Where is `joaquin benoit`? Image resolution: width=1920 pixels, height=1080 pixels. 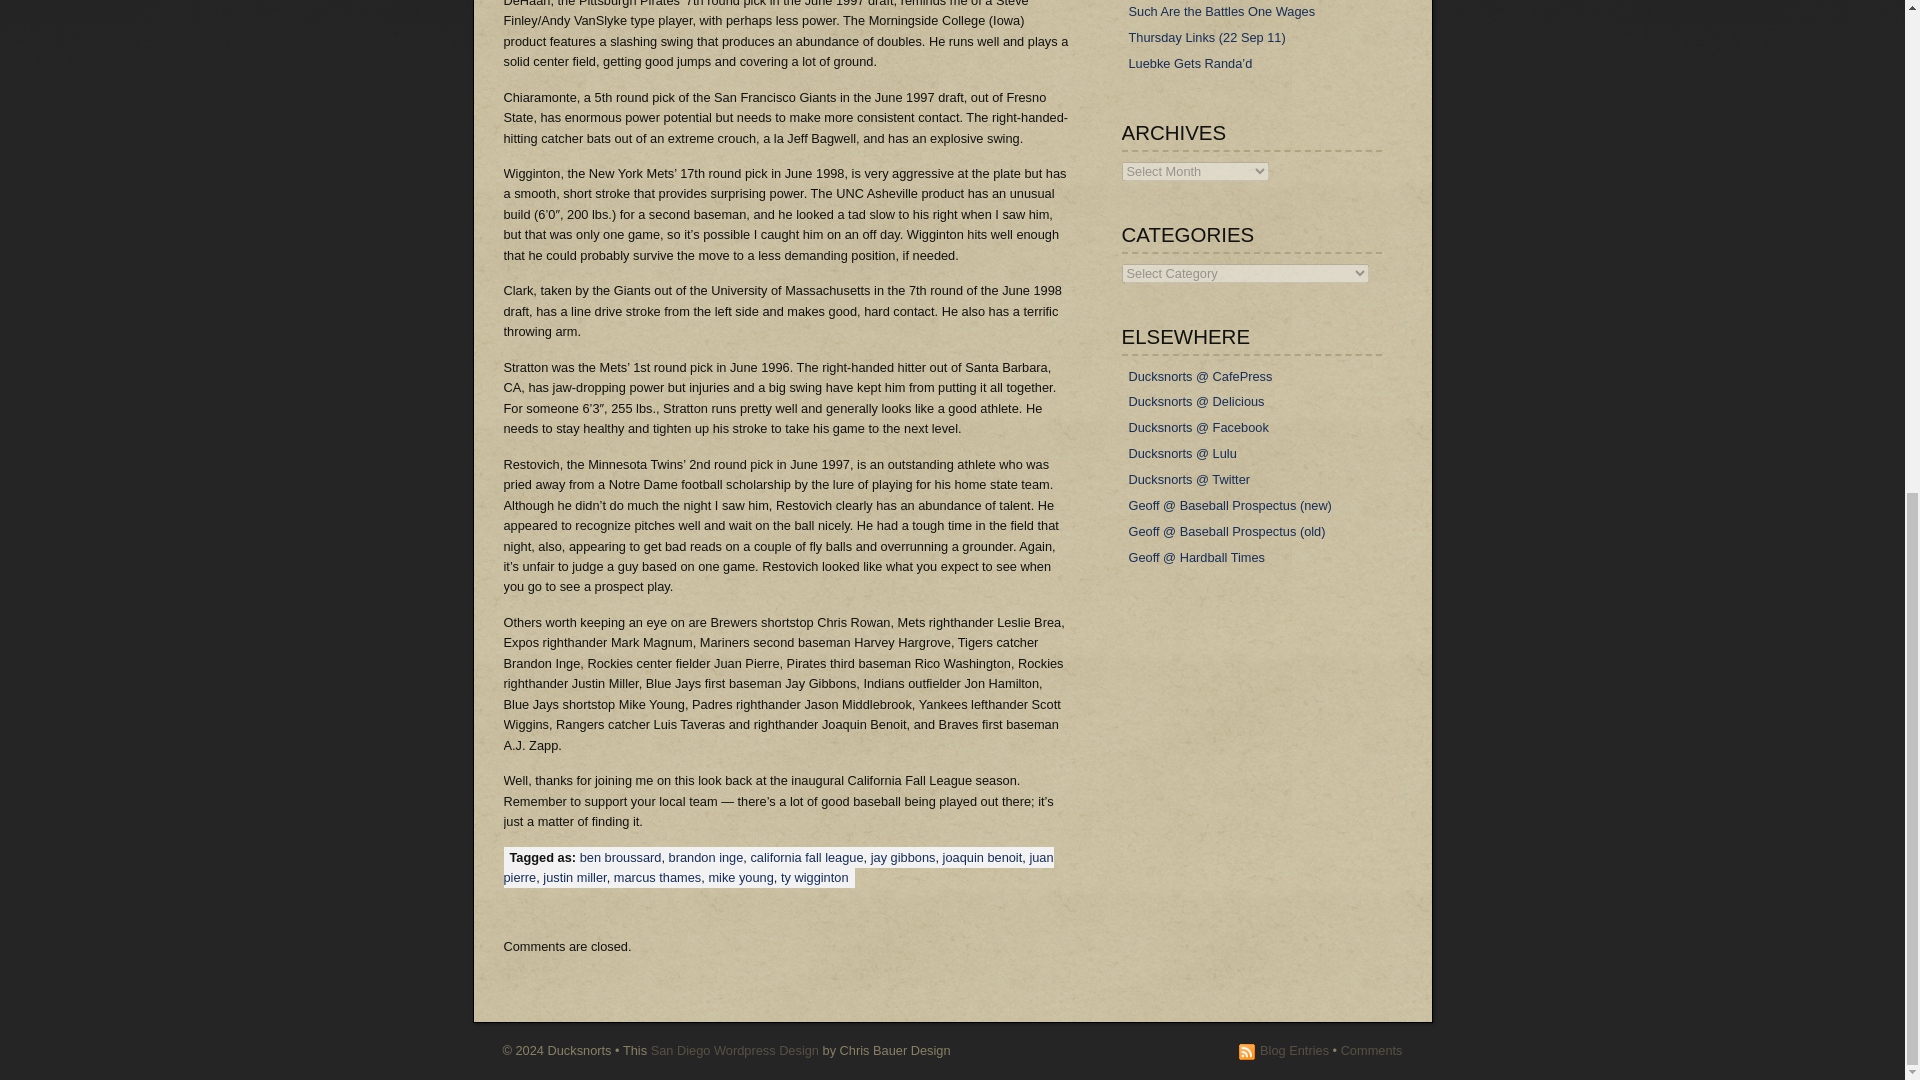 joaquin benoit is located at coordinates (982, 857).